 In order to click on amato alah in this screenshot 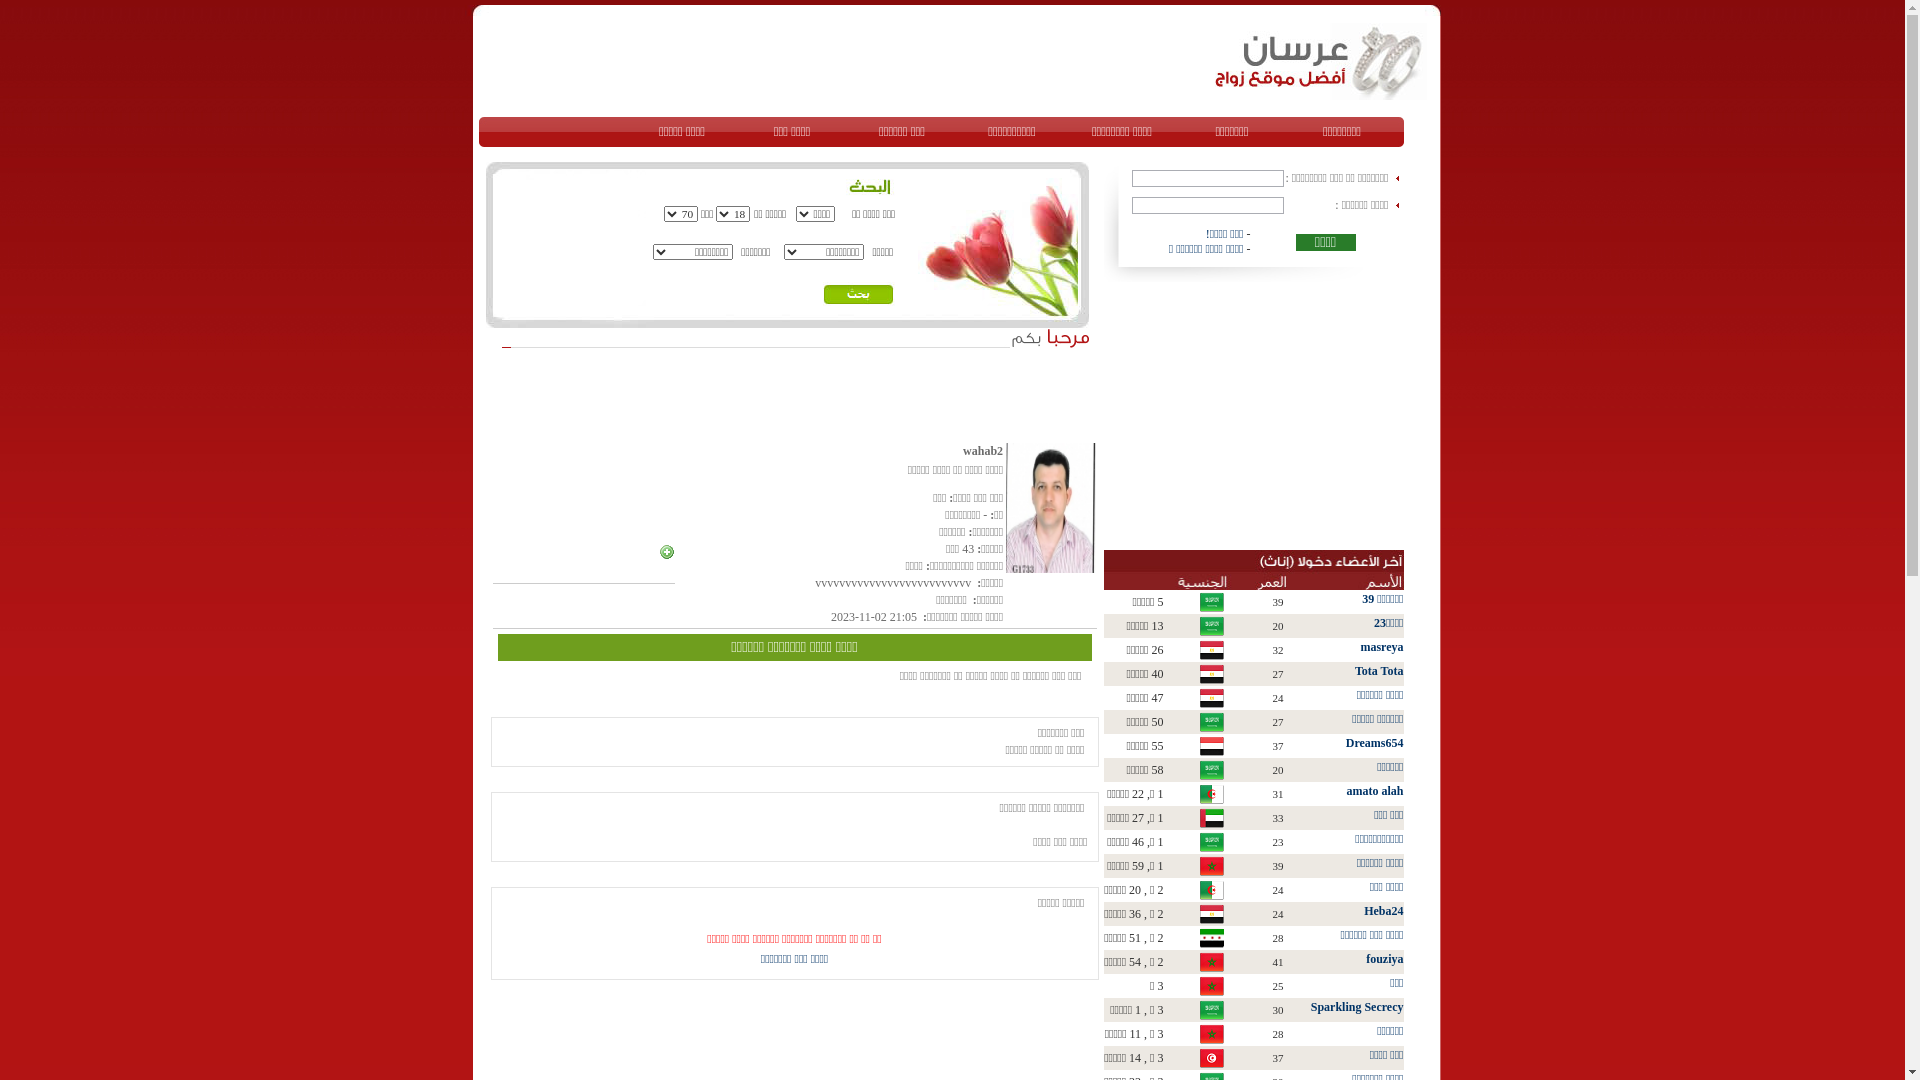, I will do `click(1374, 791)`.